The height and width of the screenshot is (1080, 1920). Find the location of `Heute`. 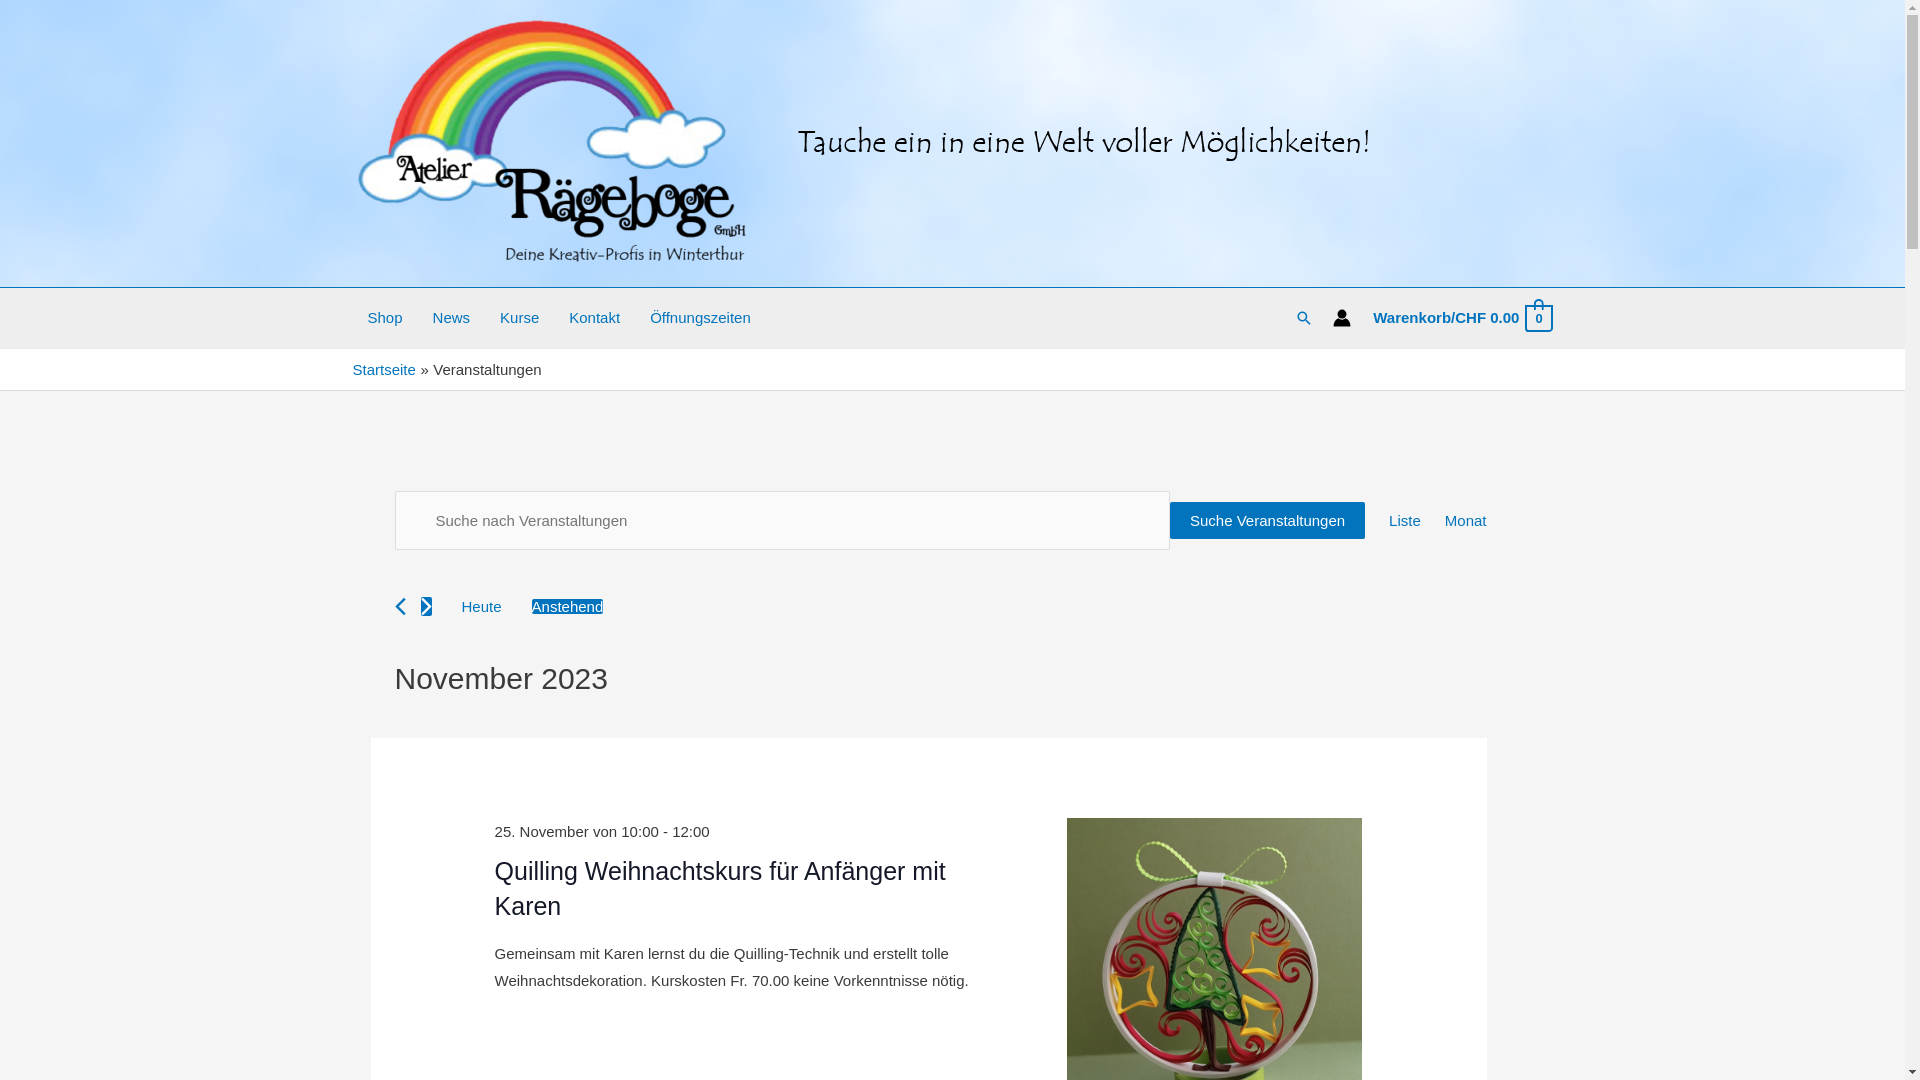

Heute is located at coordinates (481, 607).